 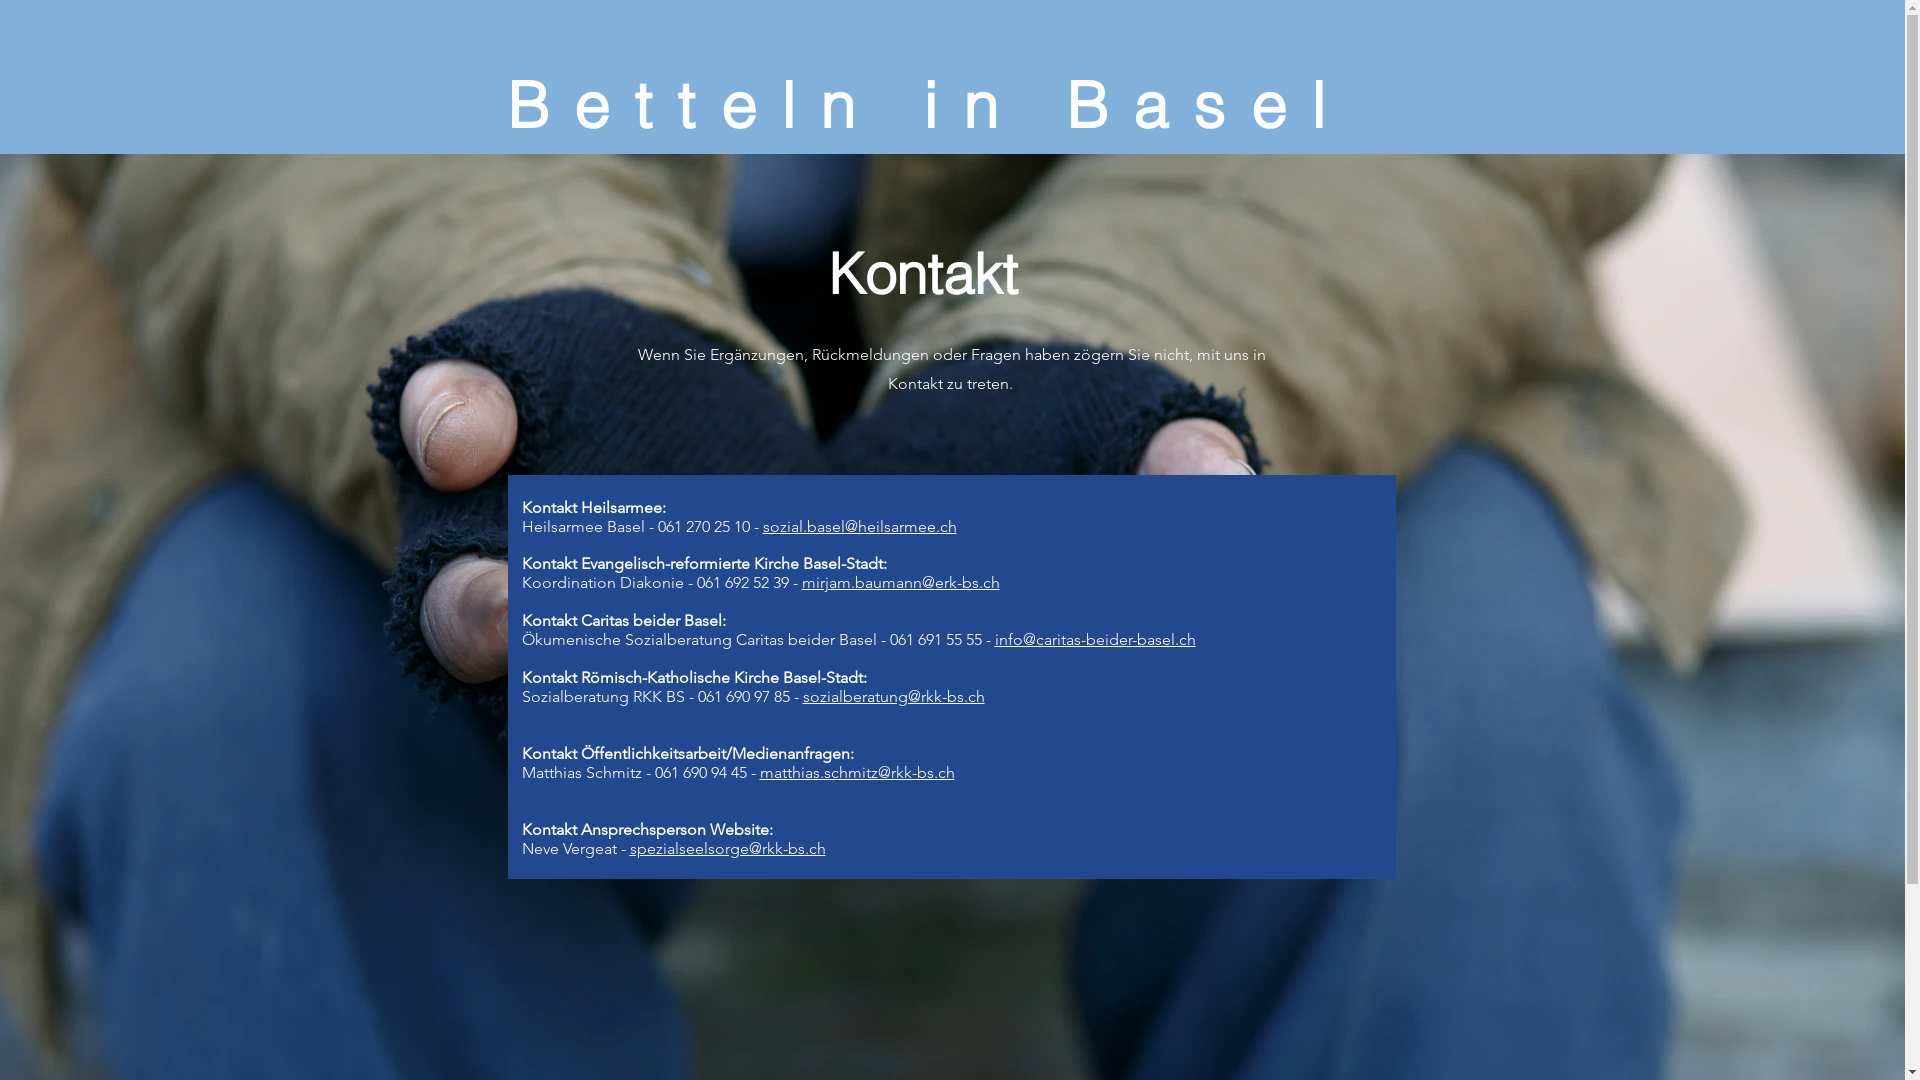 What do you see at coordinates (901, 582) in the screenshot?
I see `mirjam.baumann@erk-bs.ch` at bounding box center [901, 582].